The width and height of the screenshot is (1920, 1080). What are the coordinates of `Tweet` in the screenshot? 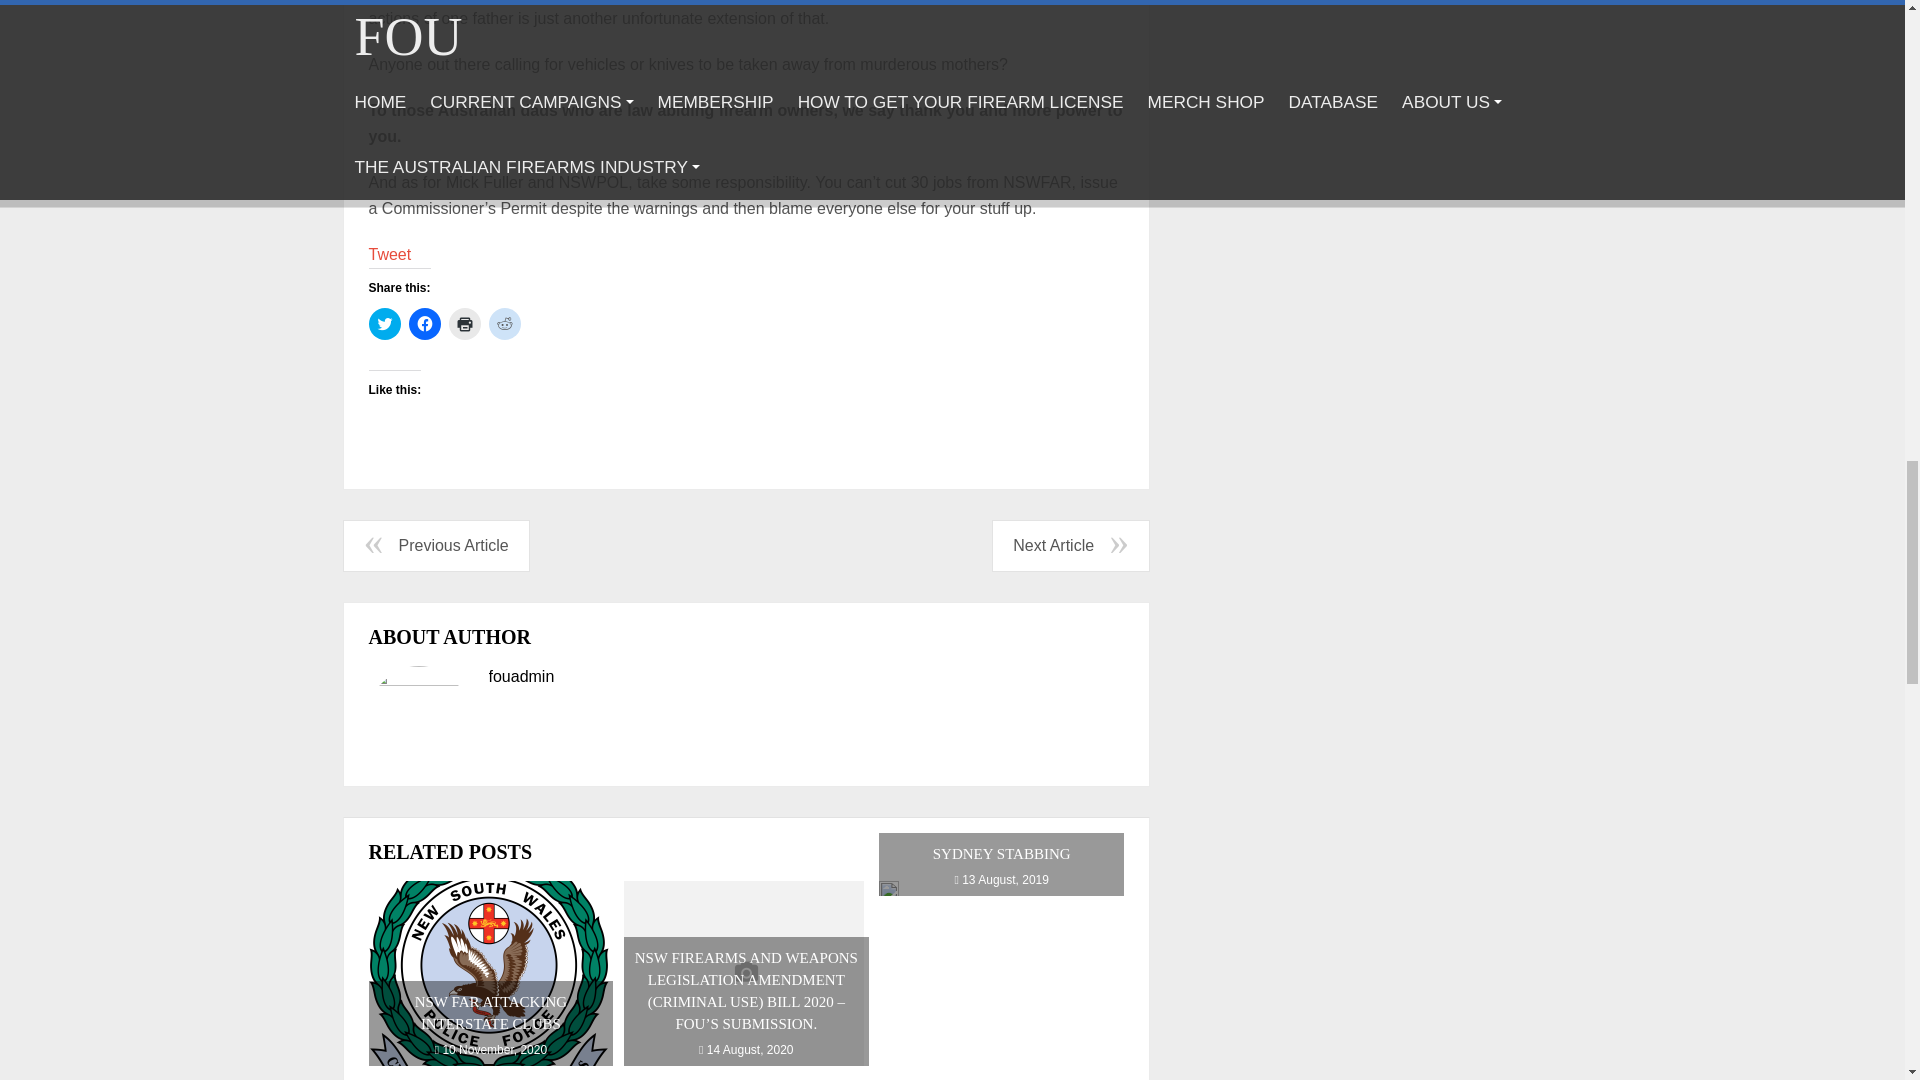 It's located at (389, 254).